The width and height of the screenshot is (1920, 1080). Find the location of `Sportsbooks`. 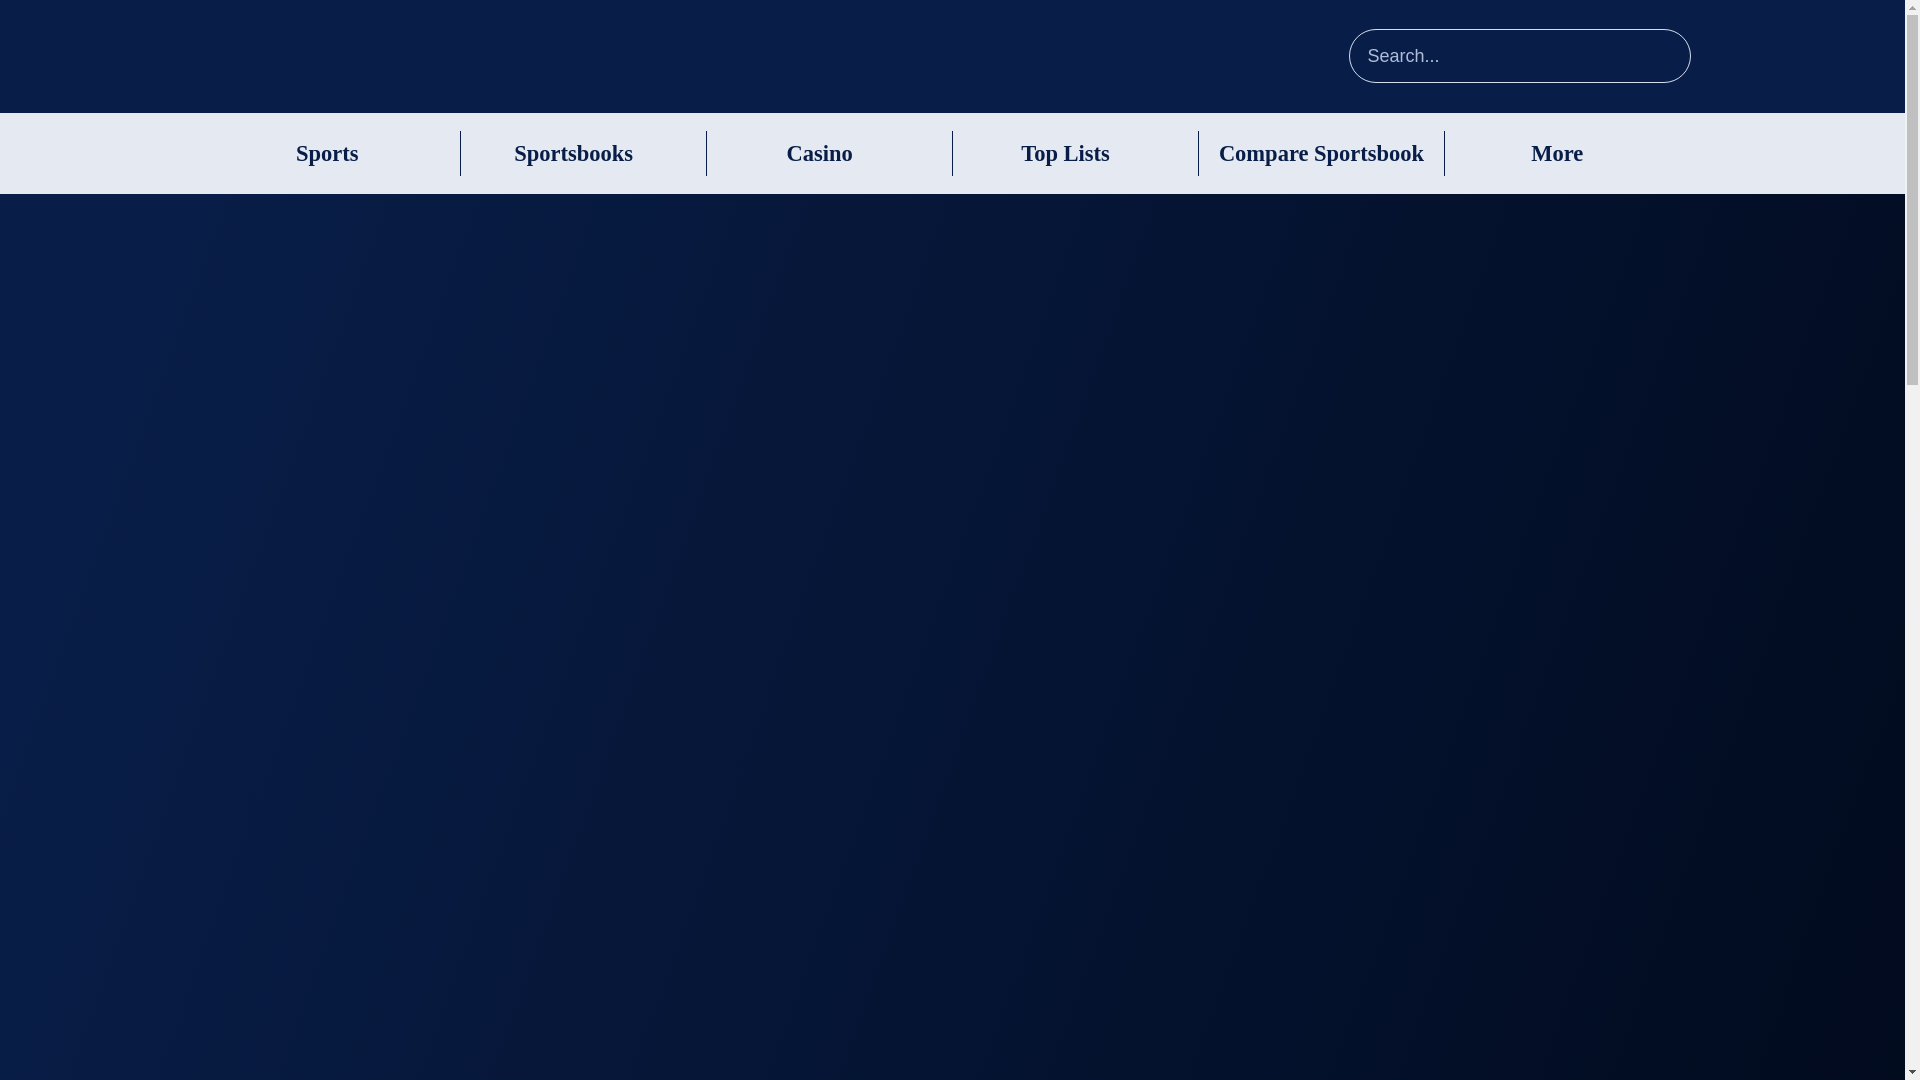

Sportsbooks is located at coordinates (574, 154).